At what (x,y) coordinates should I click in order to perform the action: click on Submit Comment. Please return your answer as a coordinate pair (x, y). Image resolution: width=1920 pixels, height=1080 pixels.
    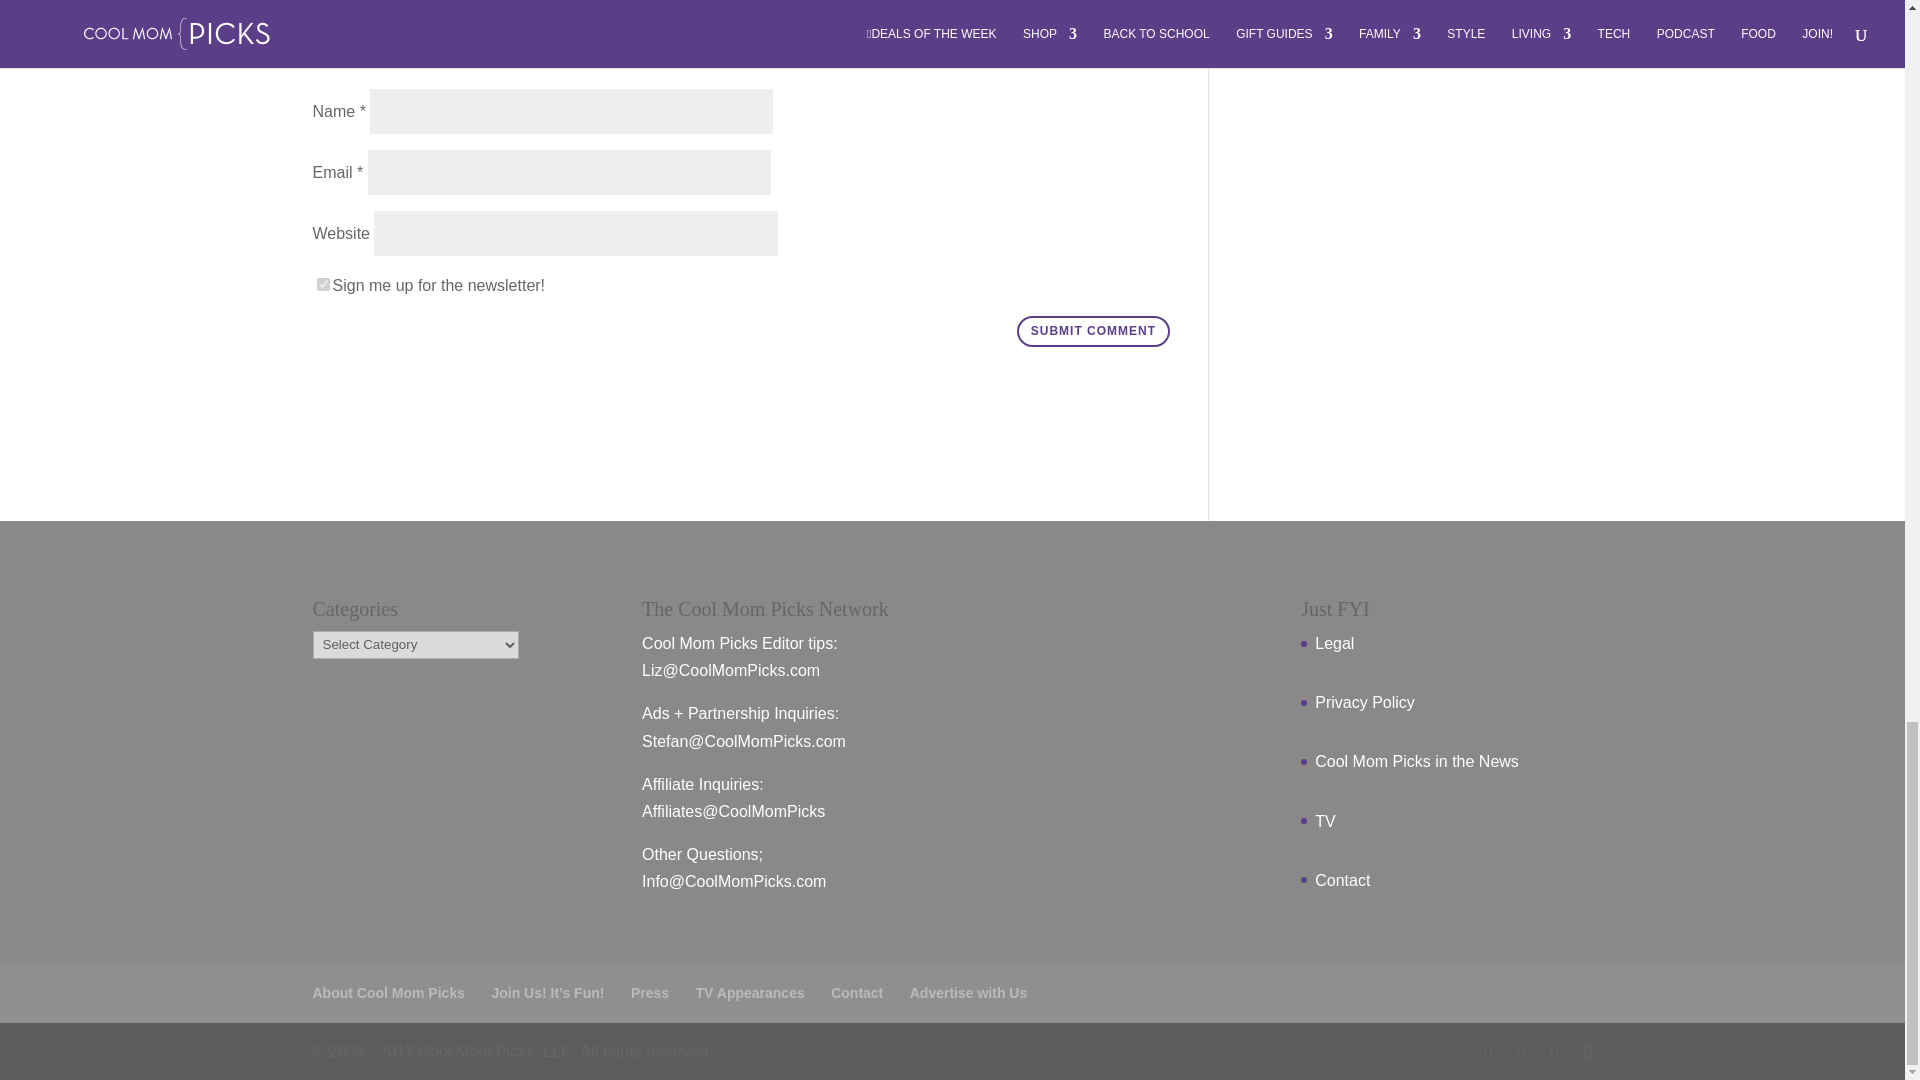
    Looking at the image, I should click on (1093, 332).